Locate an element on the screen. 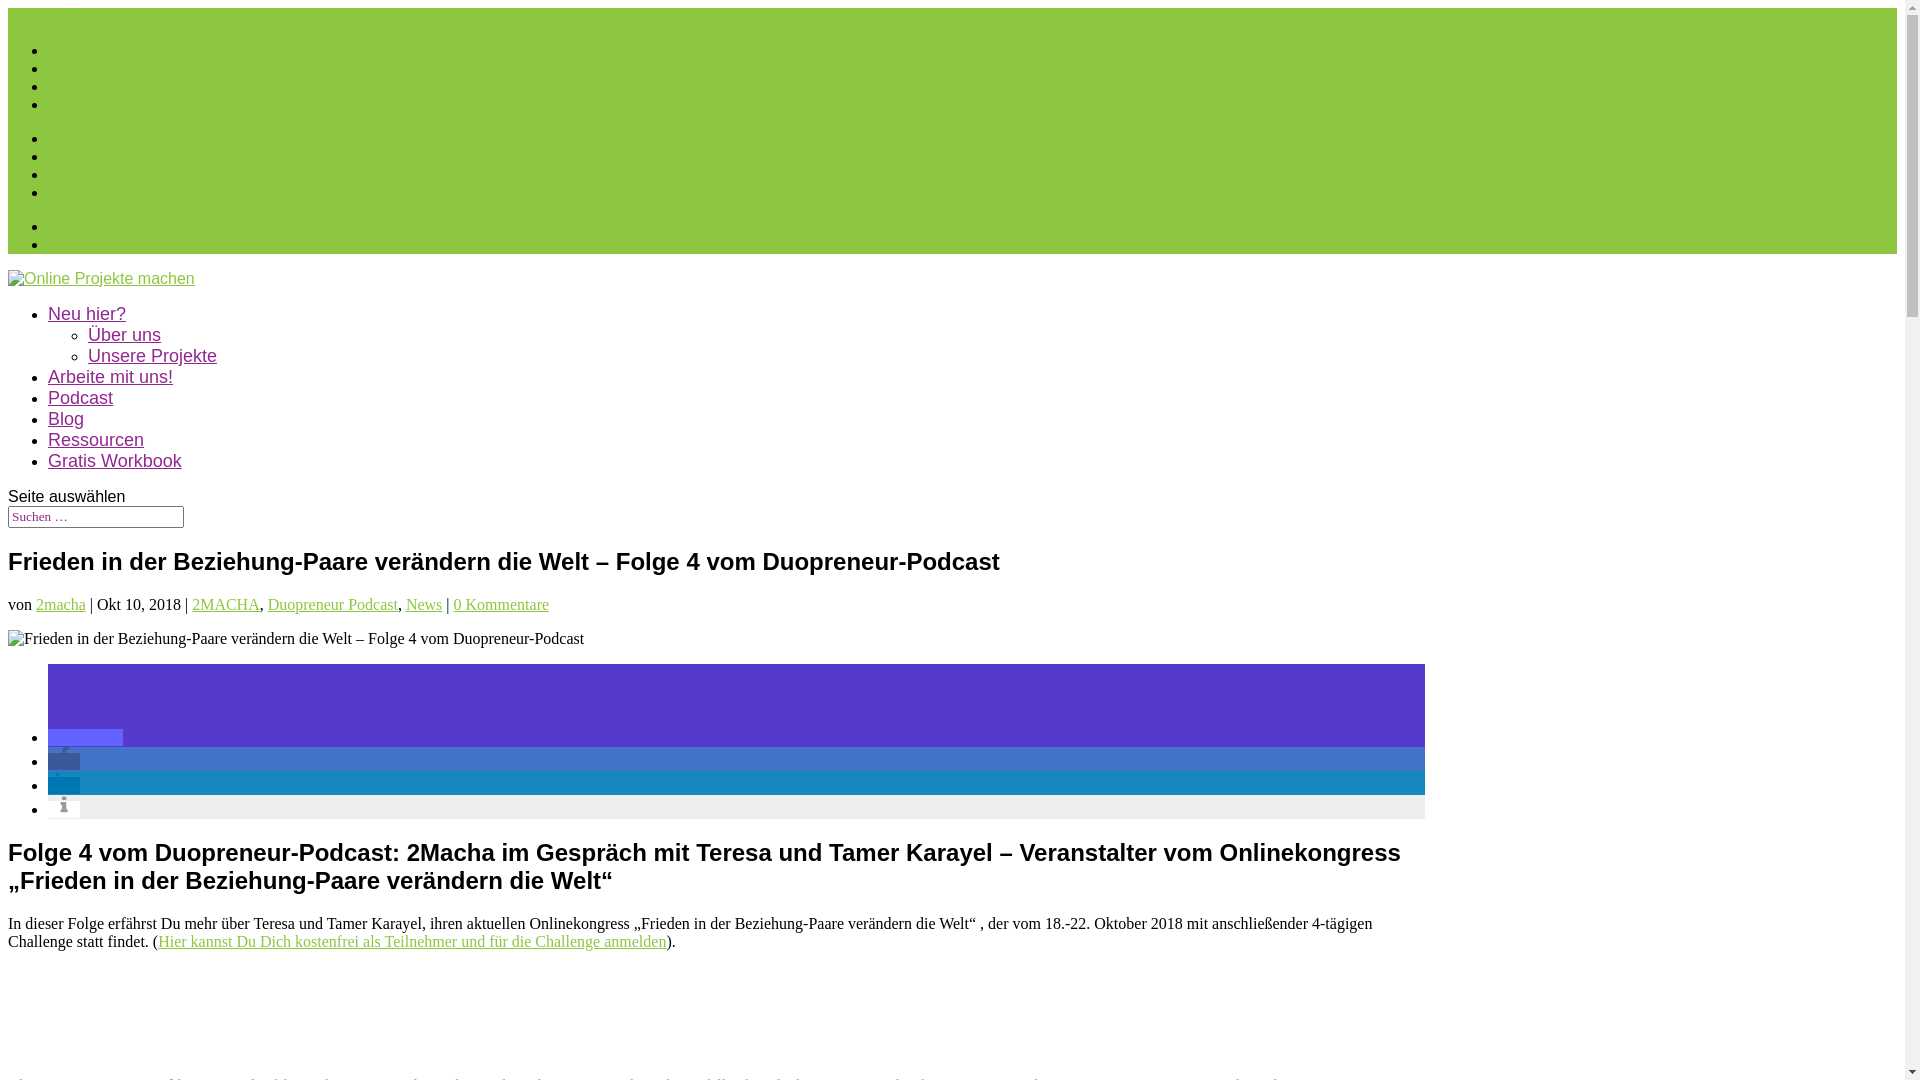 Image resolution: width=1920 pixels, height=1080 pixels. Ressourcen is located at coordinates (96, 440).